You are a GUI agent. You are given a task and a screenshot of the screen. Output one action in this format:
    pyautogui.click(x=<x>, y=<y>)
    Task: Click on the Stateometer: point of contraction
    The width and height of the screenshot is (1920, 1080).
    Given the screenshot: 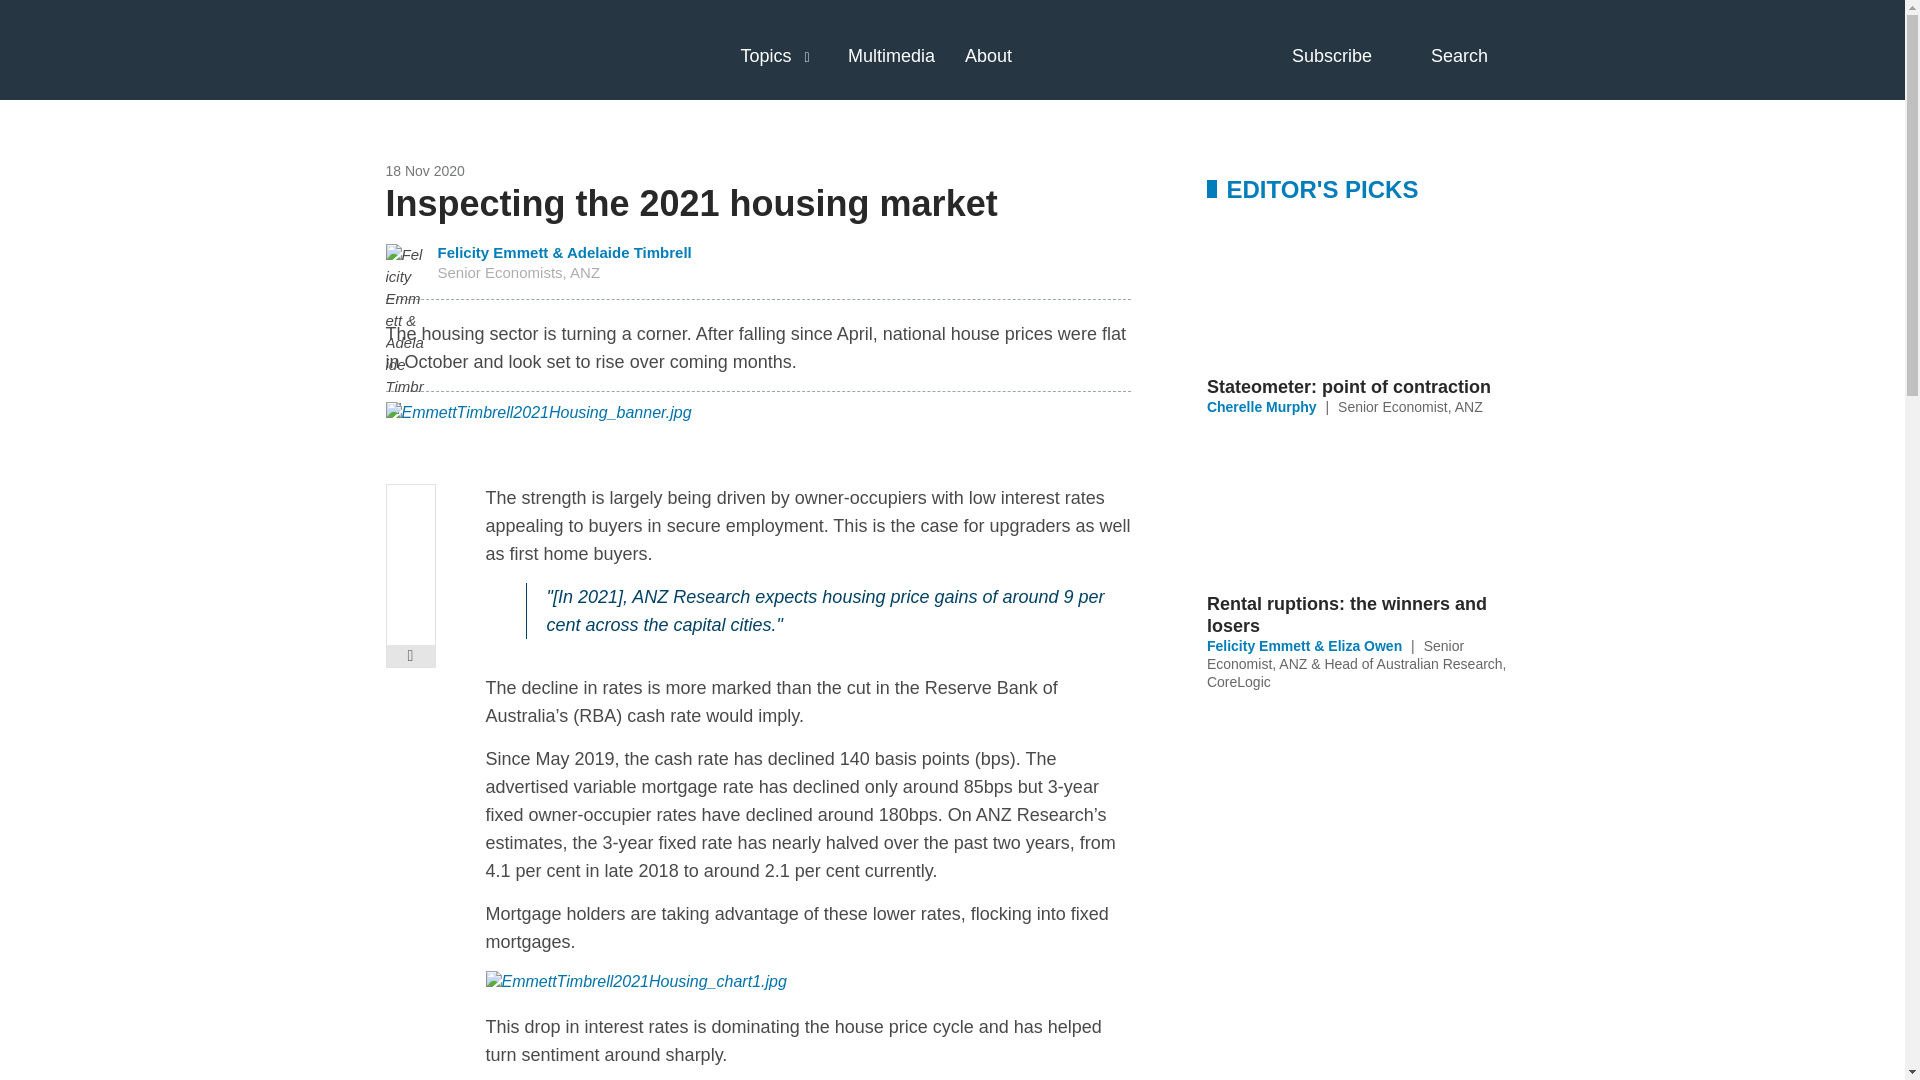 What is the action you would take?
    pyautogui.click(x=1362, y=386)
    